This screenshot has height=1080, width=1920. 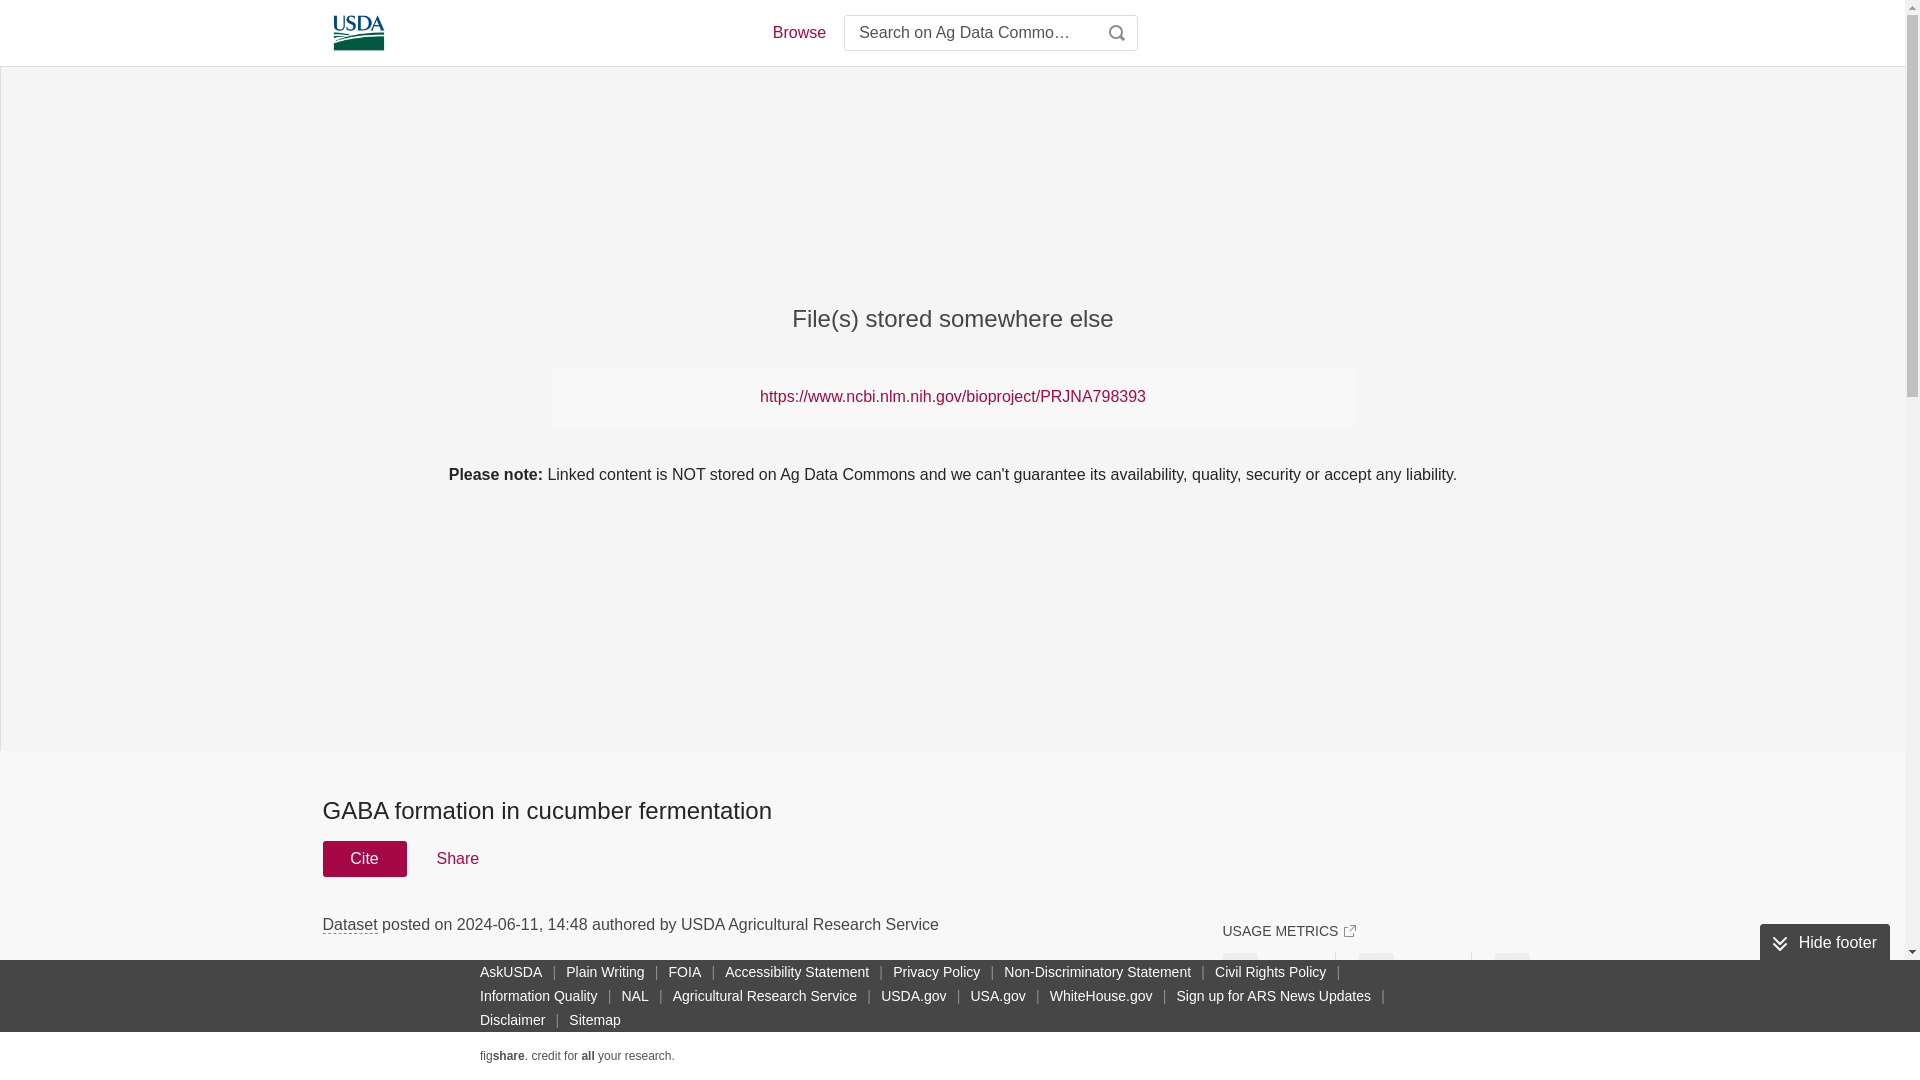 What do you see at coordinates (1097, 972) in the screenshot?
I see `Non-Discriminatory Statement` at bounding box center [1097, 972].